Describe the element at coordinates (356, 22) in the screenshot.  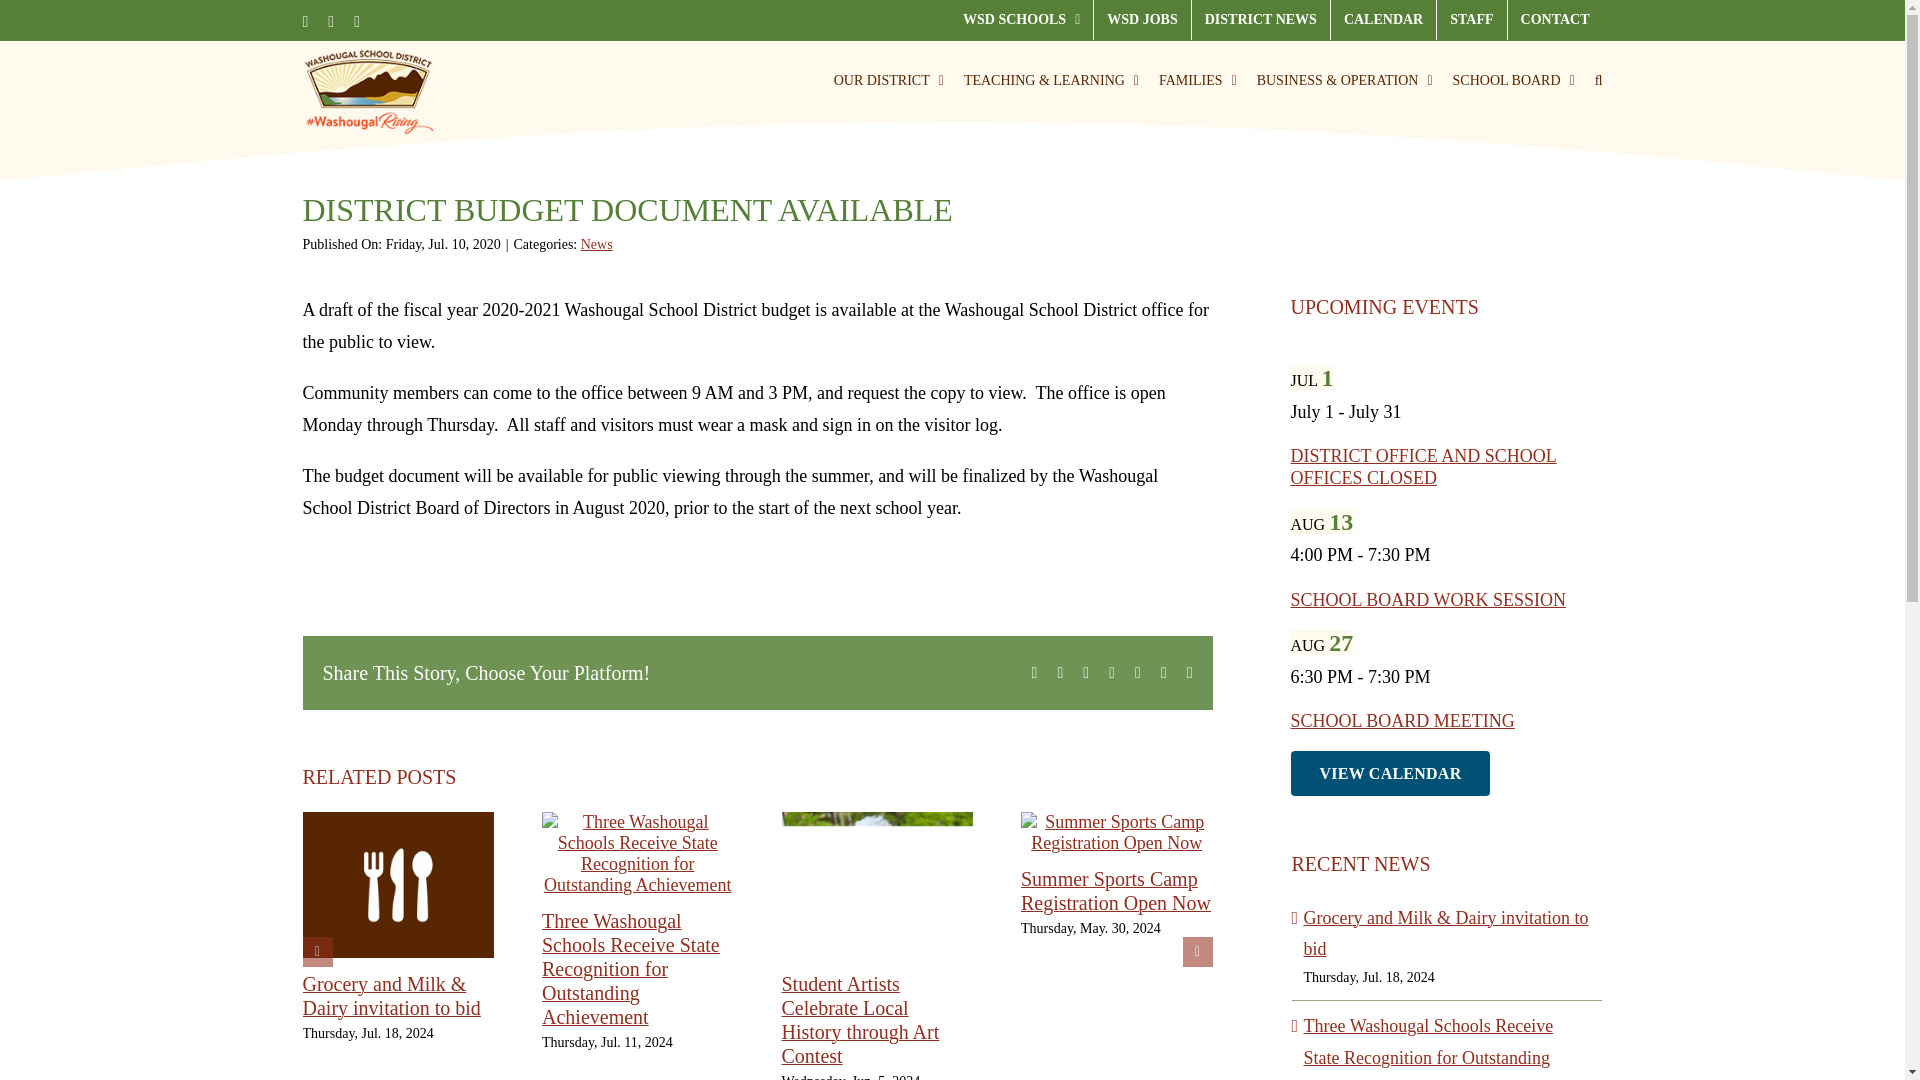
I see `Instagram` at that location.